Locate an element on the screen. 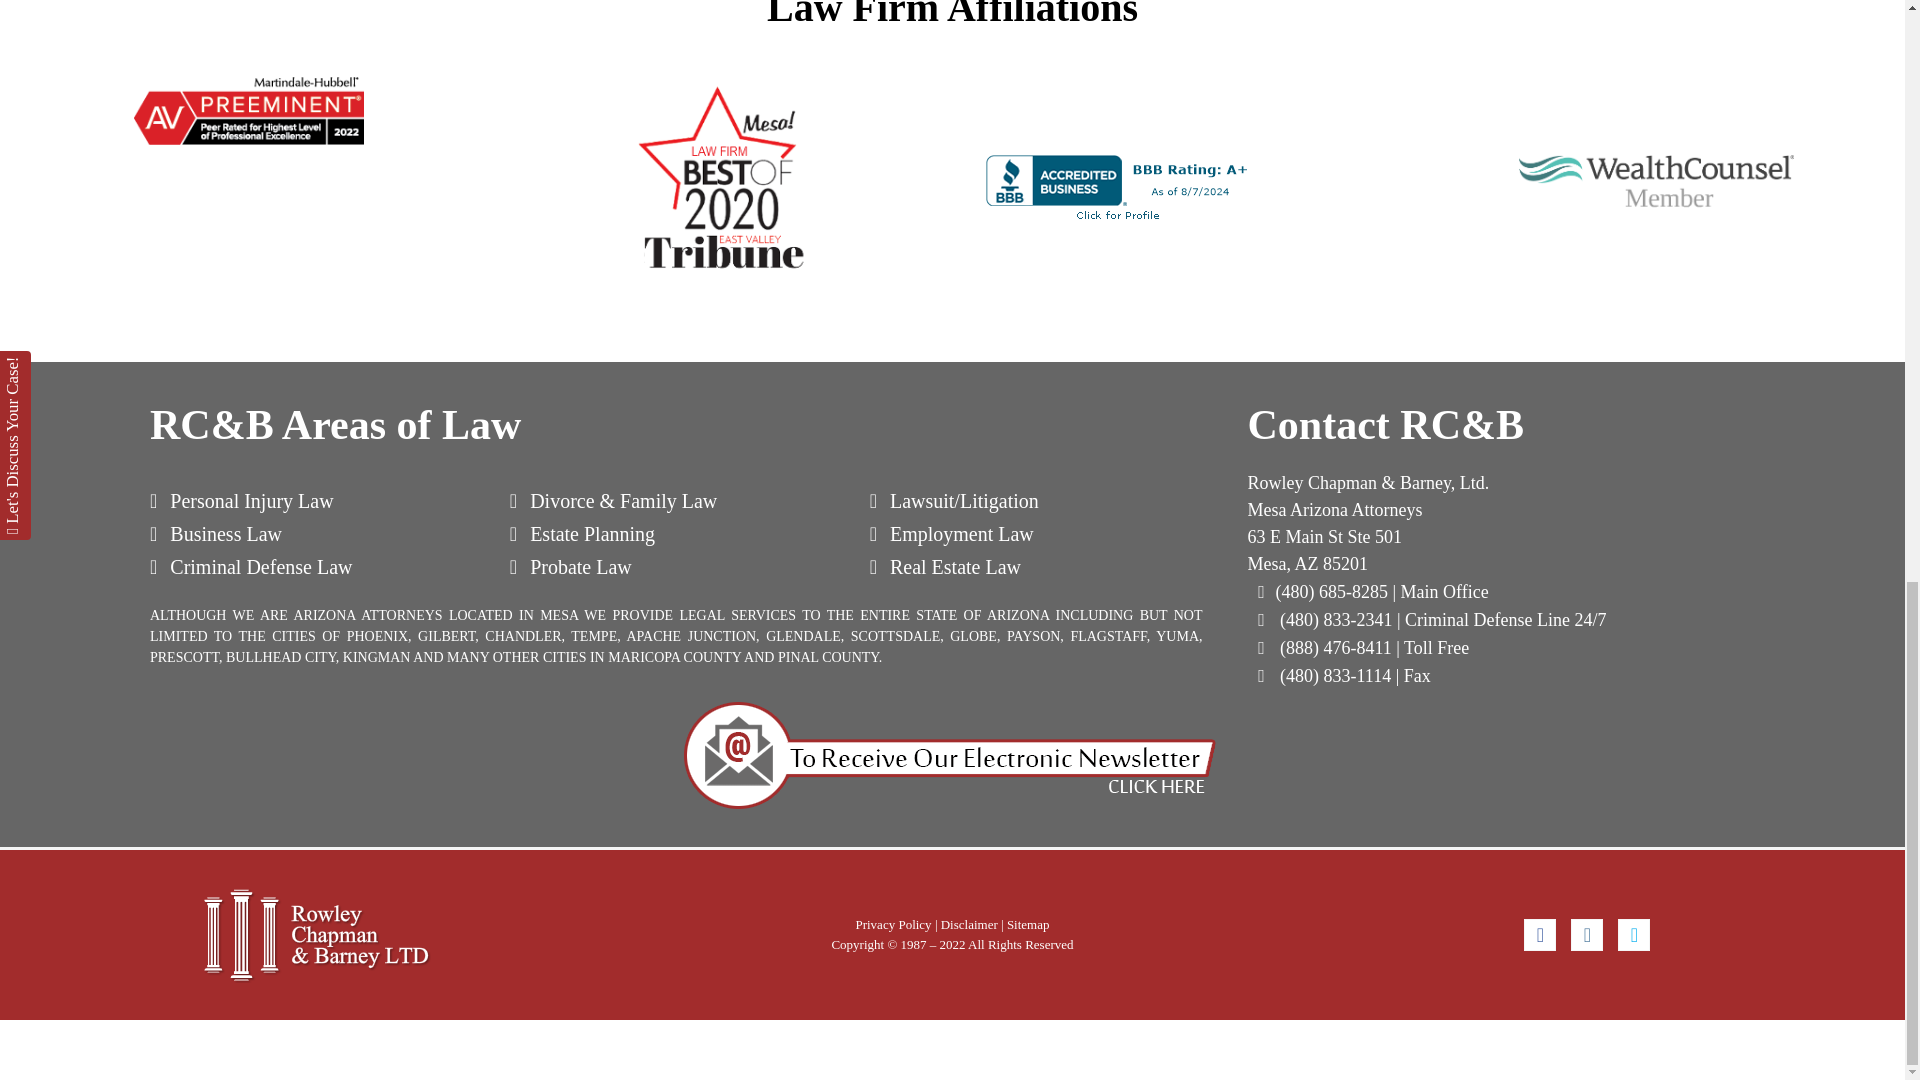 The width and height of the screenshot is (1920, 1080). Real Estate Law is located at coordinates (945, 566).